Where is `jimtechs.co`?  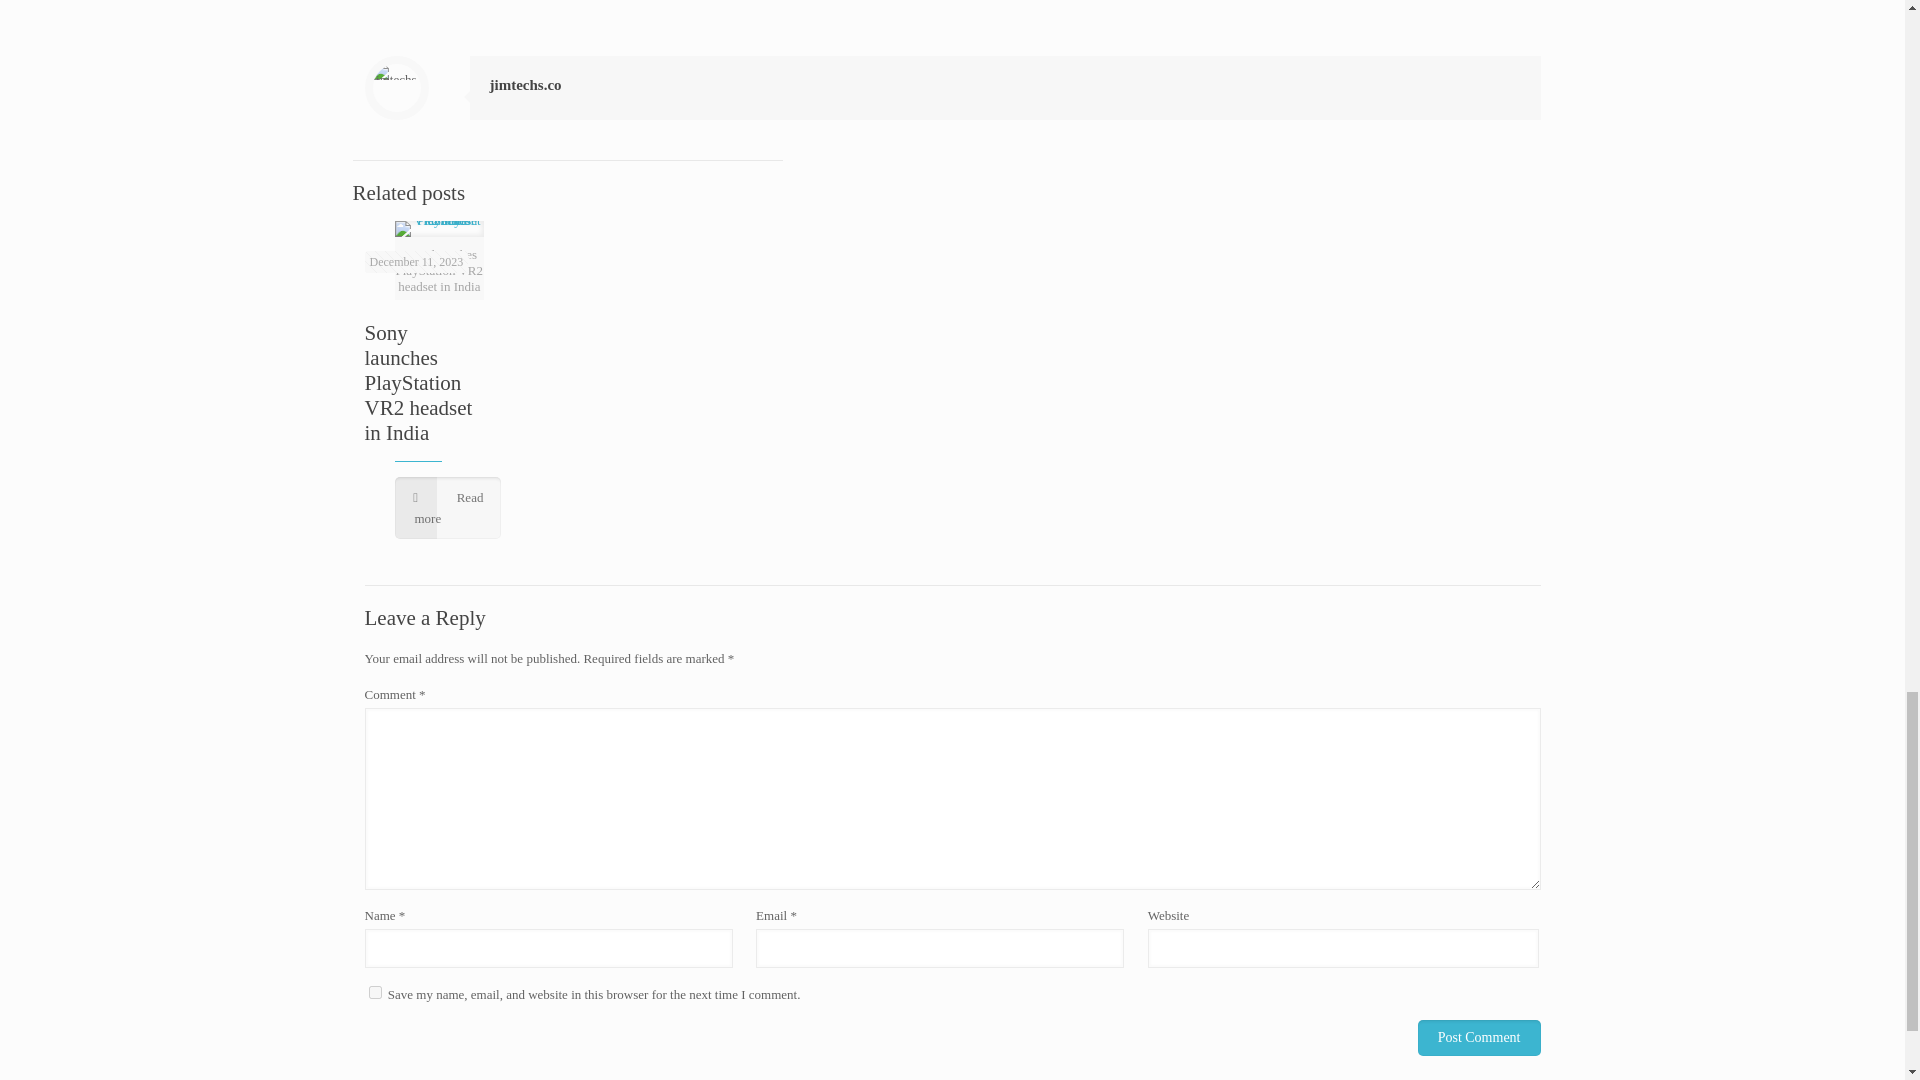 jimtechs.co is located at coordinates (526, 84).